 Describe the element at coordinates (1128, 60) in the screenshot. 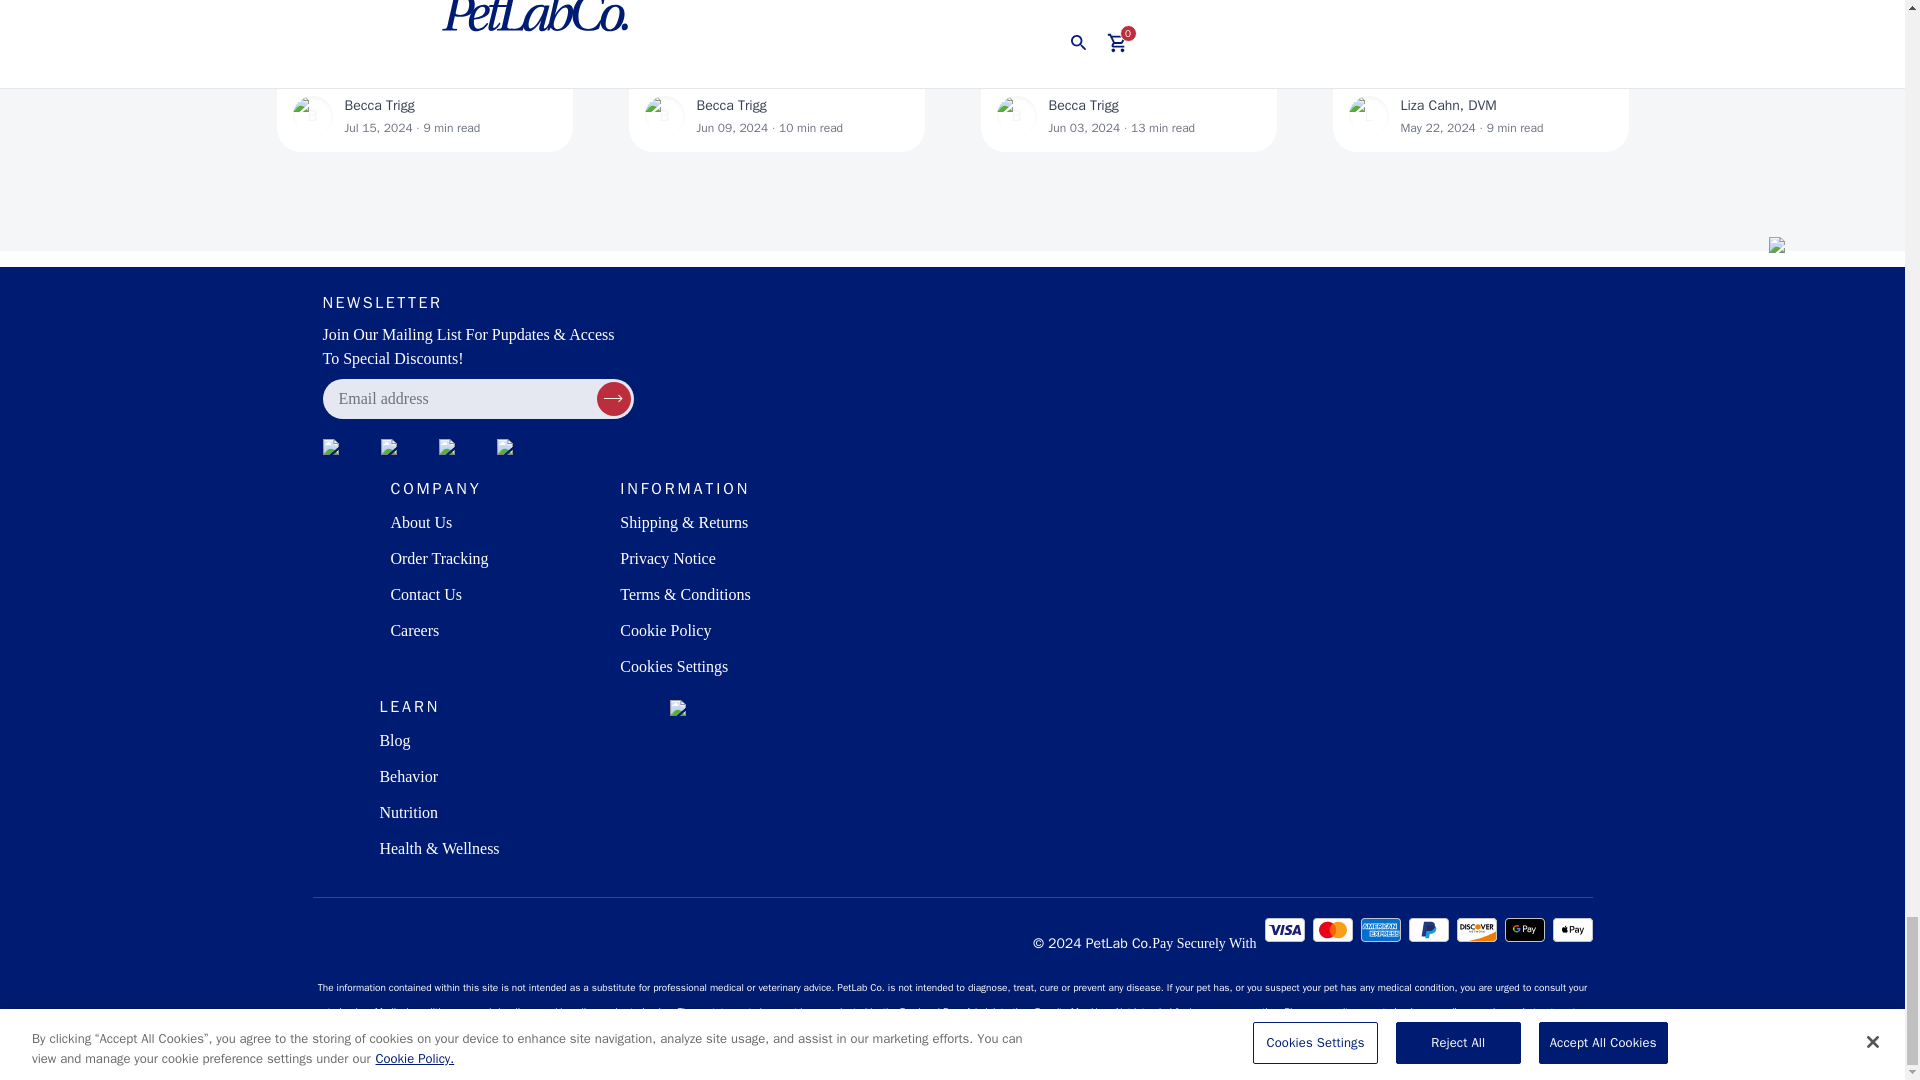

I see `7 Surprising Benefits of Bone Broth for Dogs` at that location.